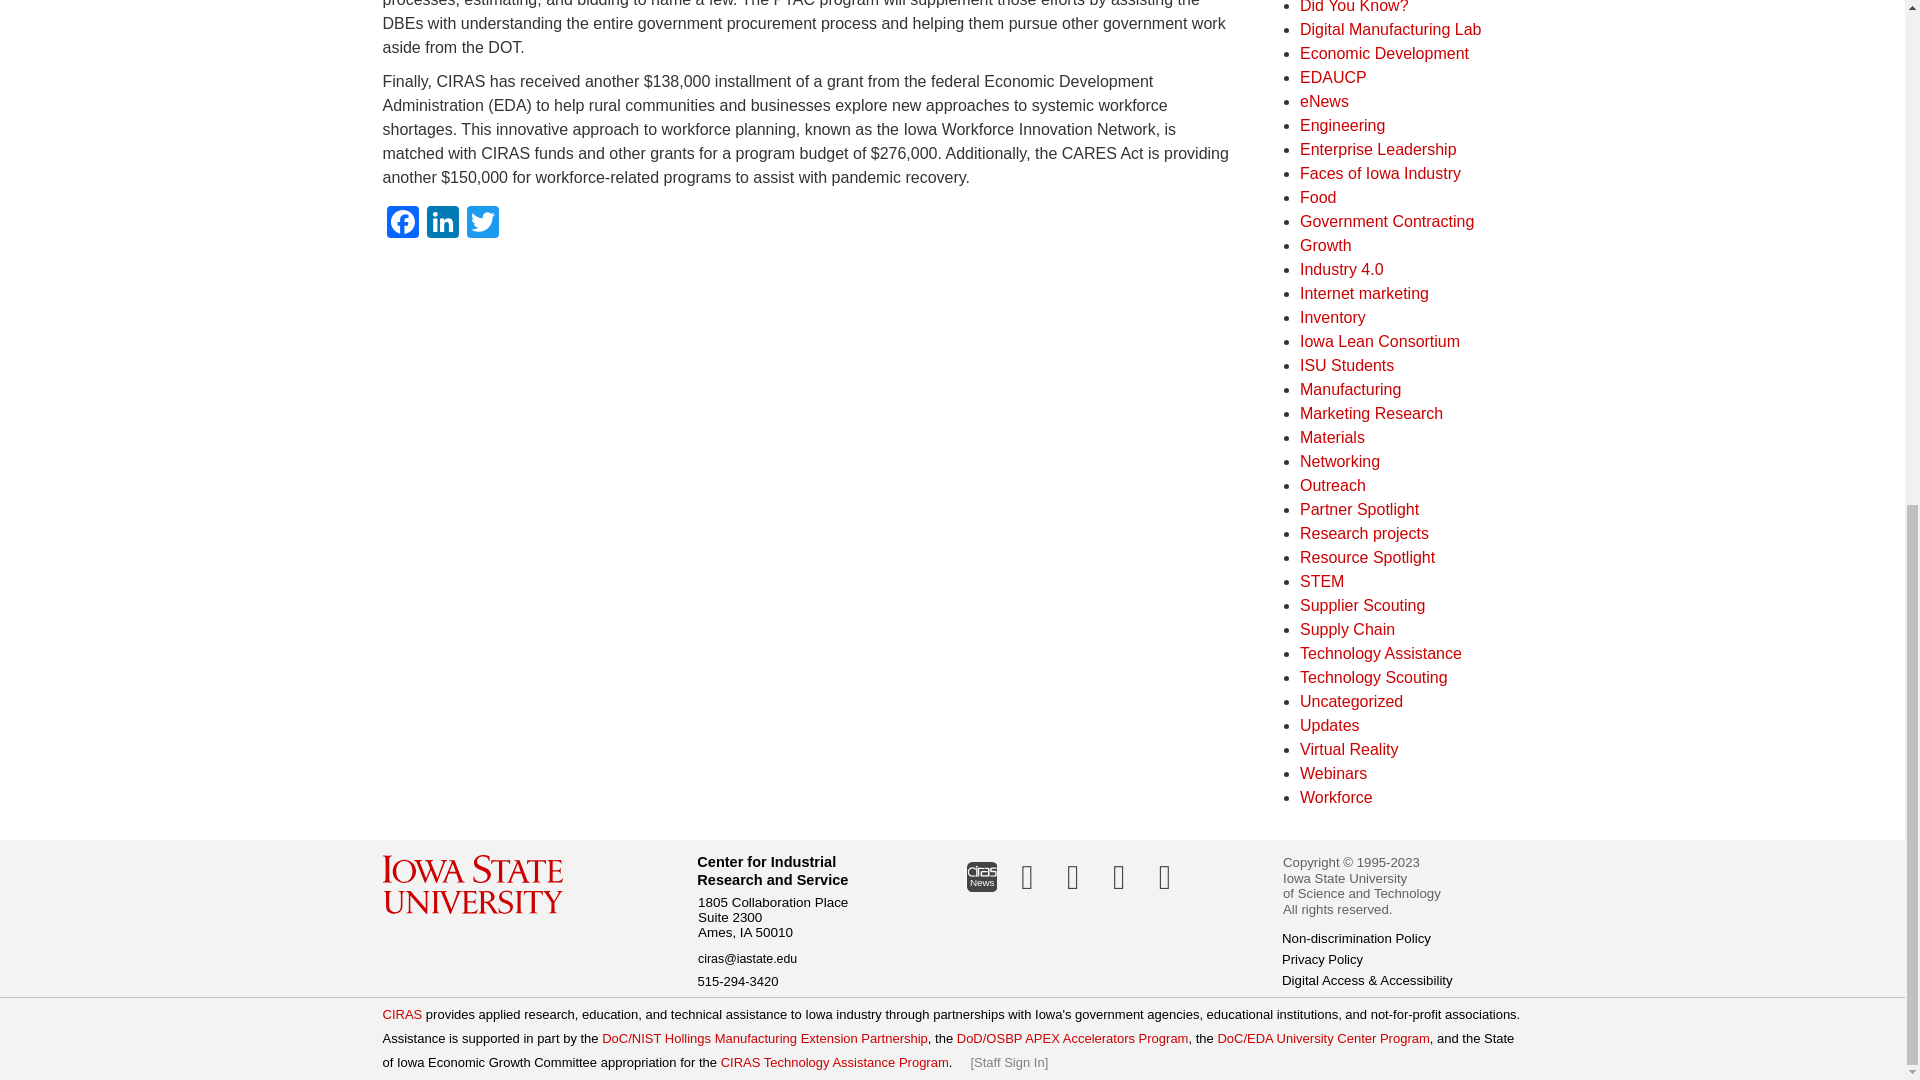  What do you see at coordinates (1073, 876) in the screenshot?
I see `Twitter` at bounding box center [1073, 876].